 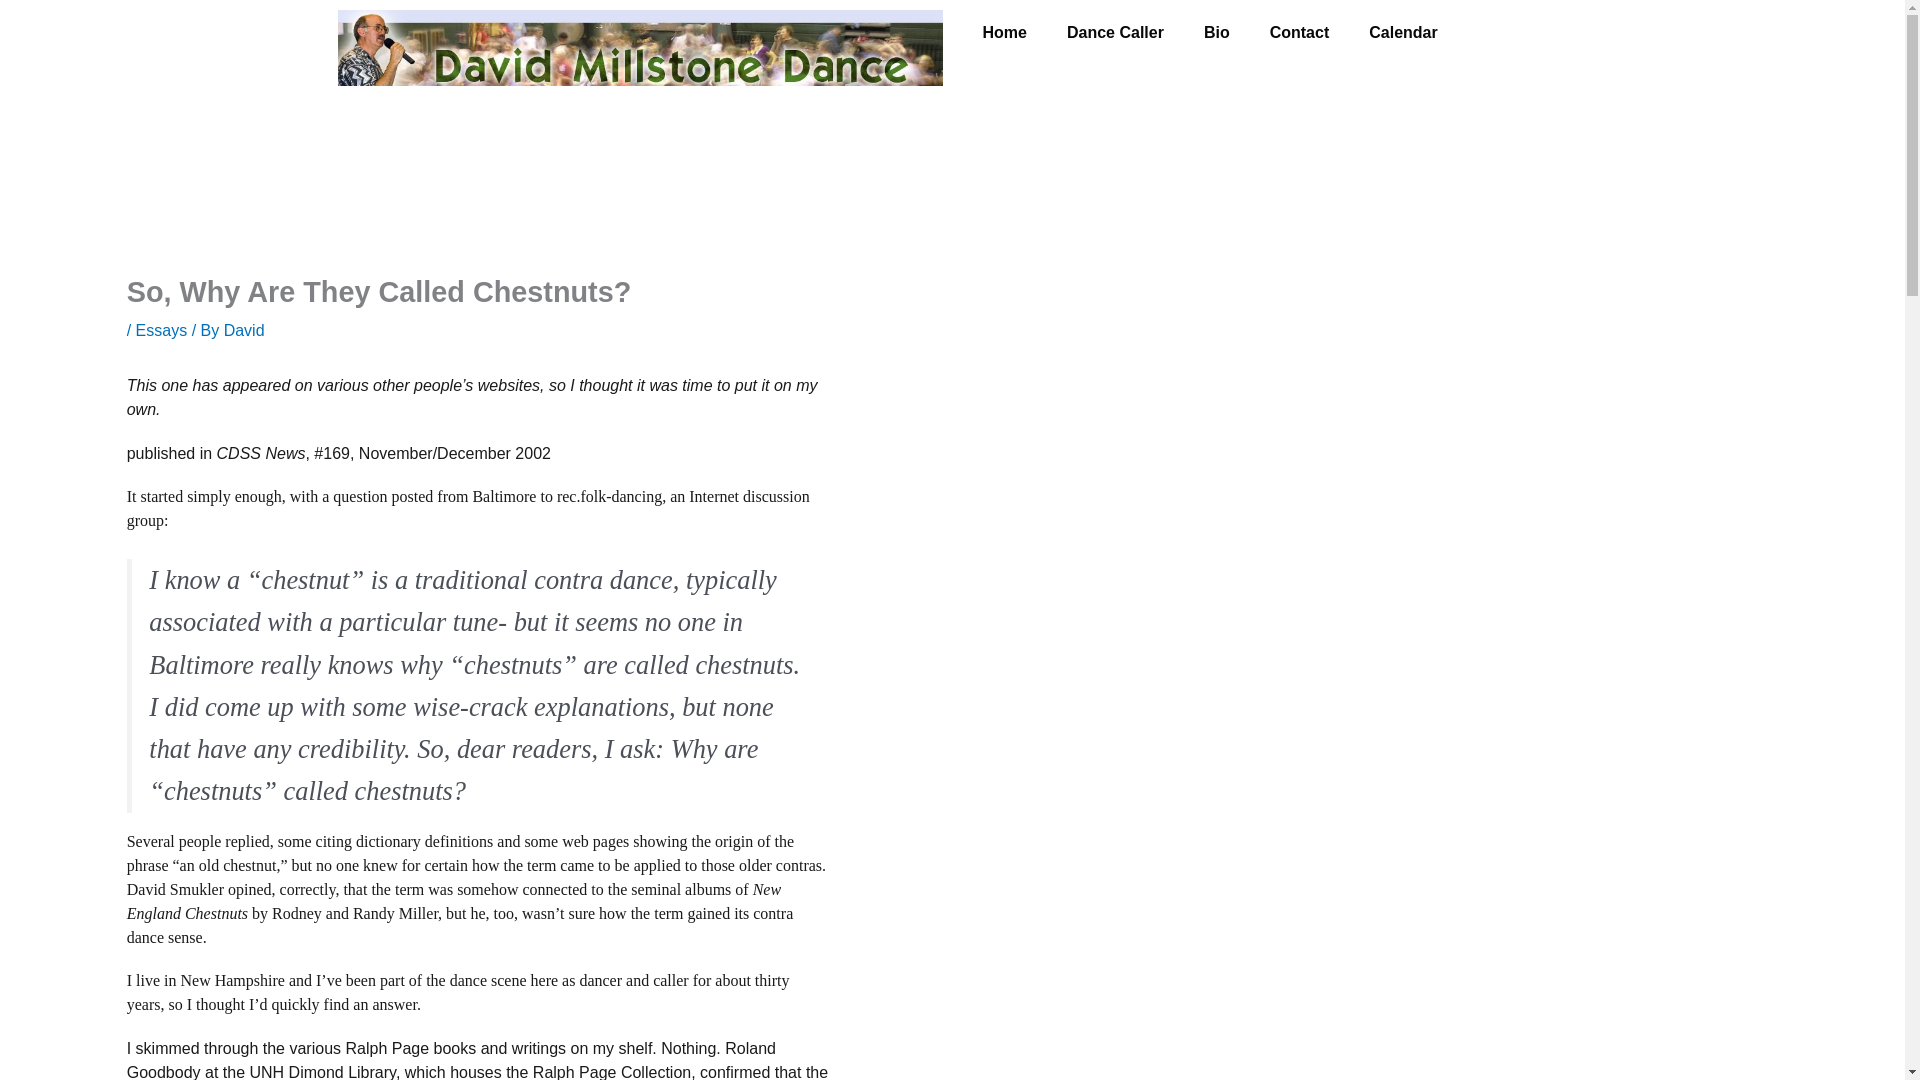 I want to click on Home, so click(x=1004, y=32).